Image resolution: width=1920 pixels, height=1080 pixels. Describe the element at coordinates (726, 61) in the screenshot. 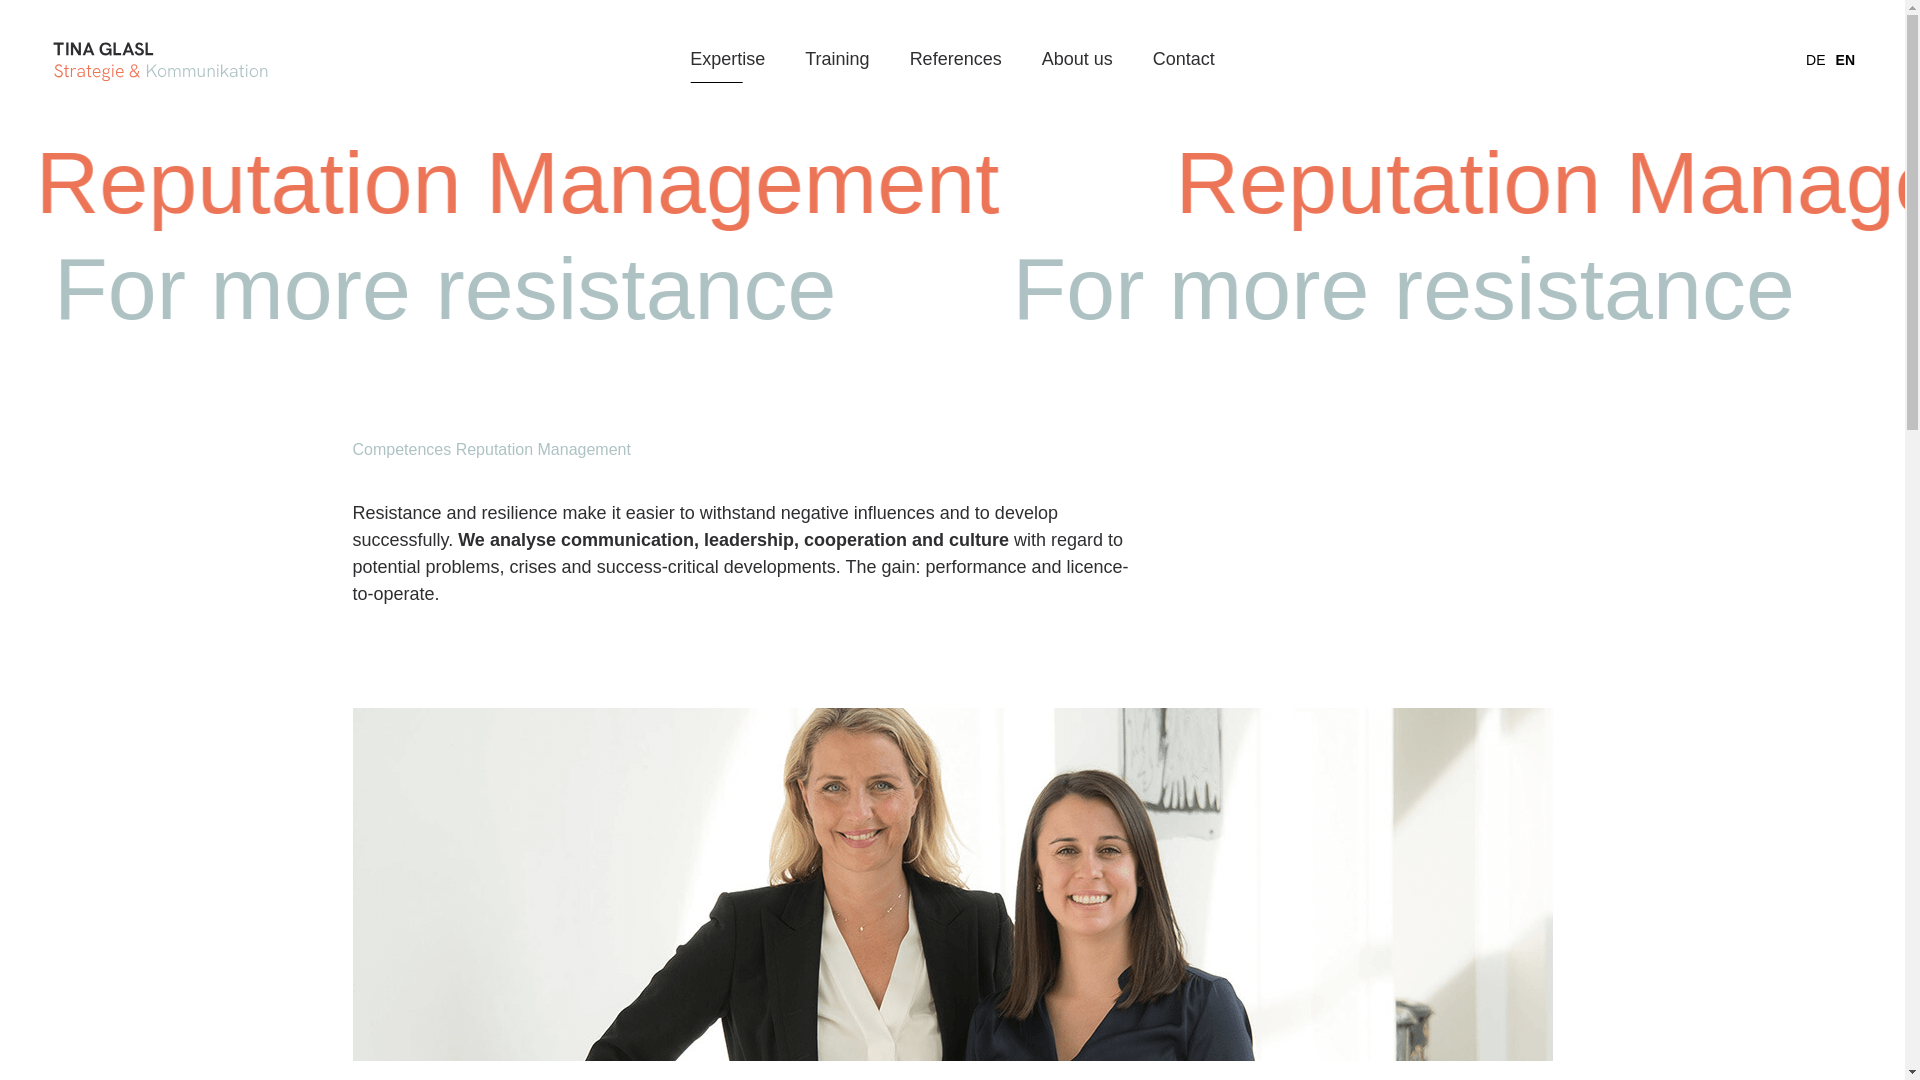

I see `Expertise` at that location.